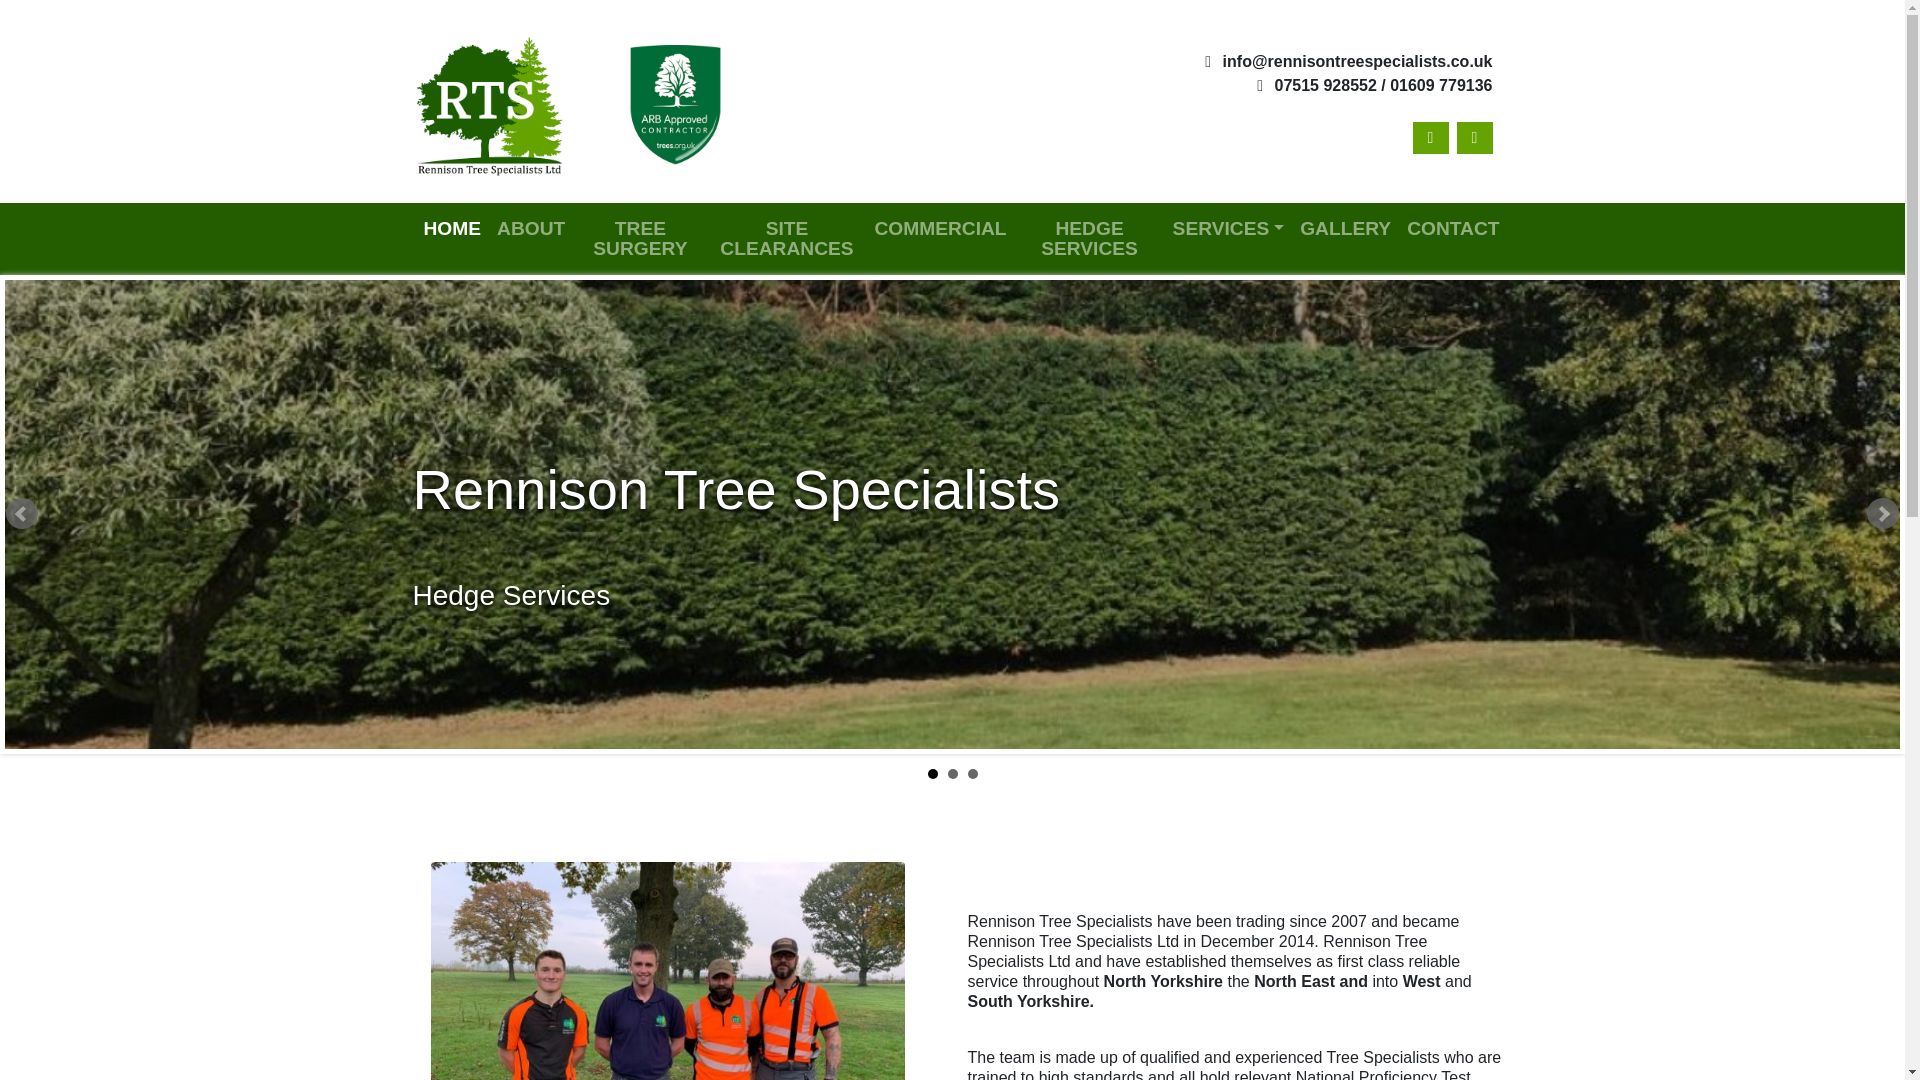 This screenshot has width=1920, height=1080. What do you see at coordinates (939, 228) in the screenshot?
I see `COMMERCIAL` at bounding box center [939, 228].